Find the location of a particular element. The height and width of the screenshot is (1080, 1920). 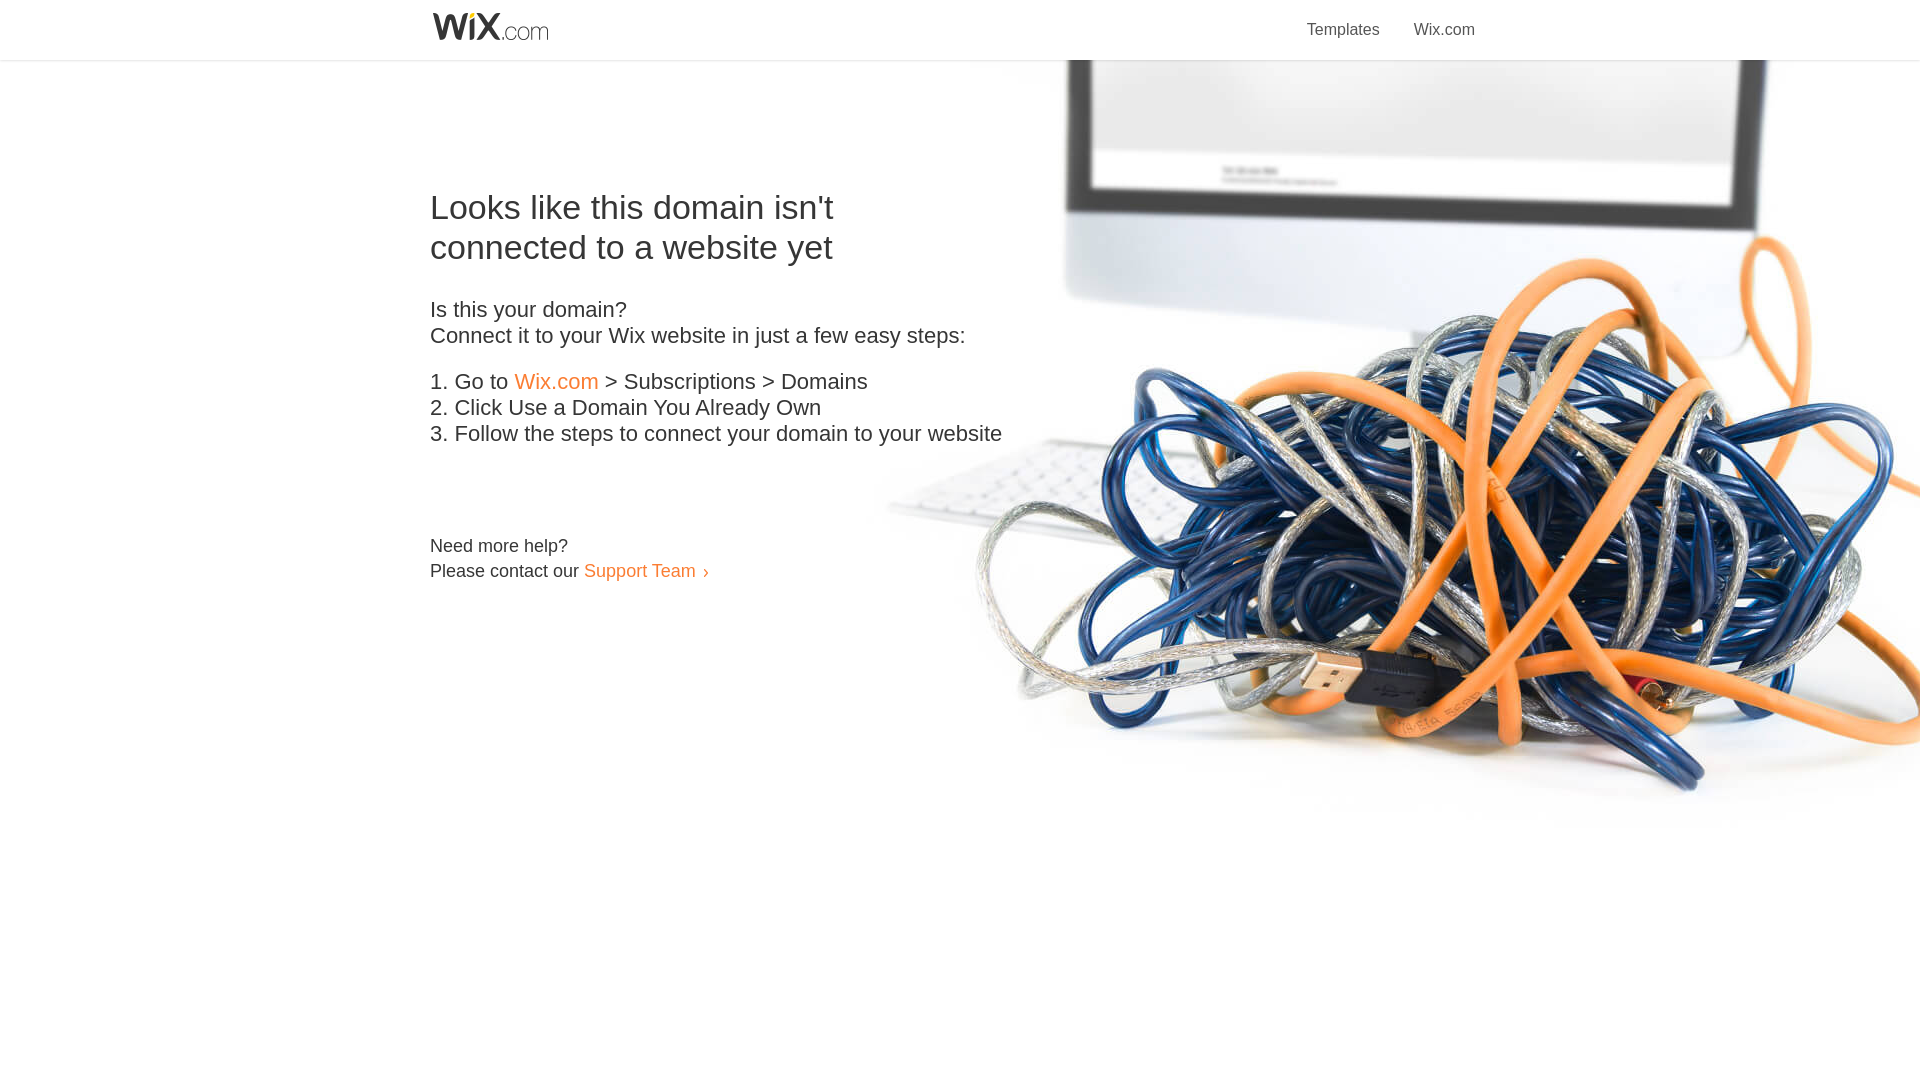

Support Team is located at coordinates (639, 570).